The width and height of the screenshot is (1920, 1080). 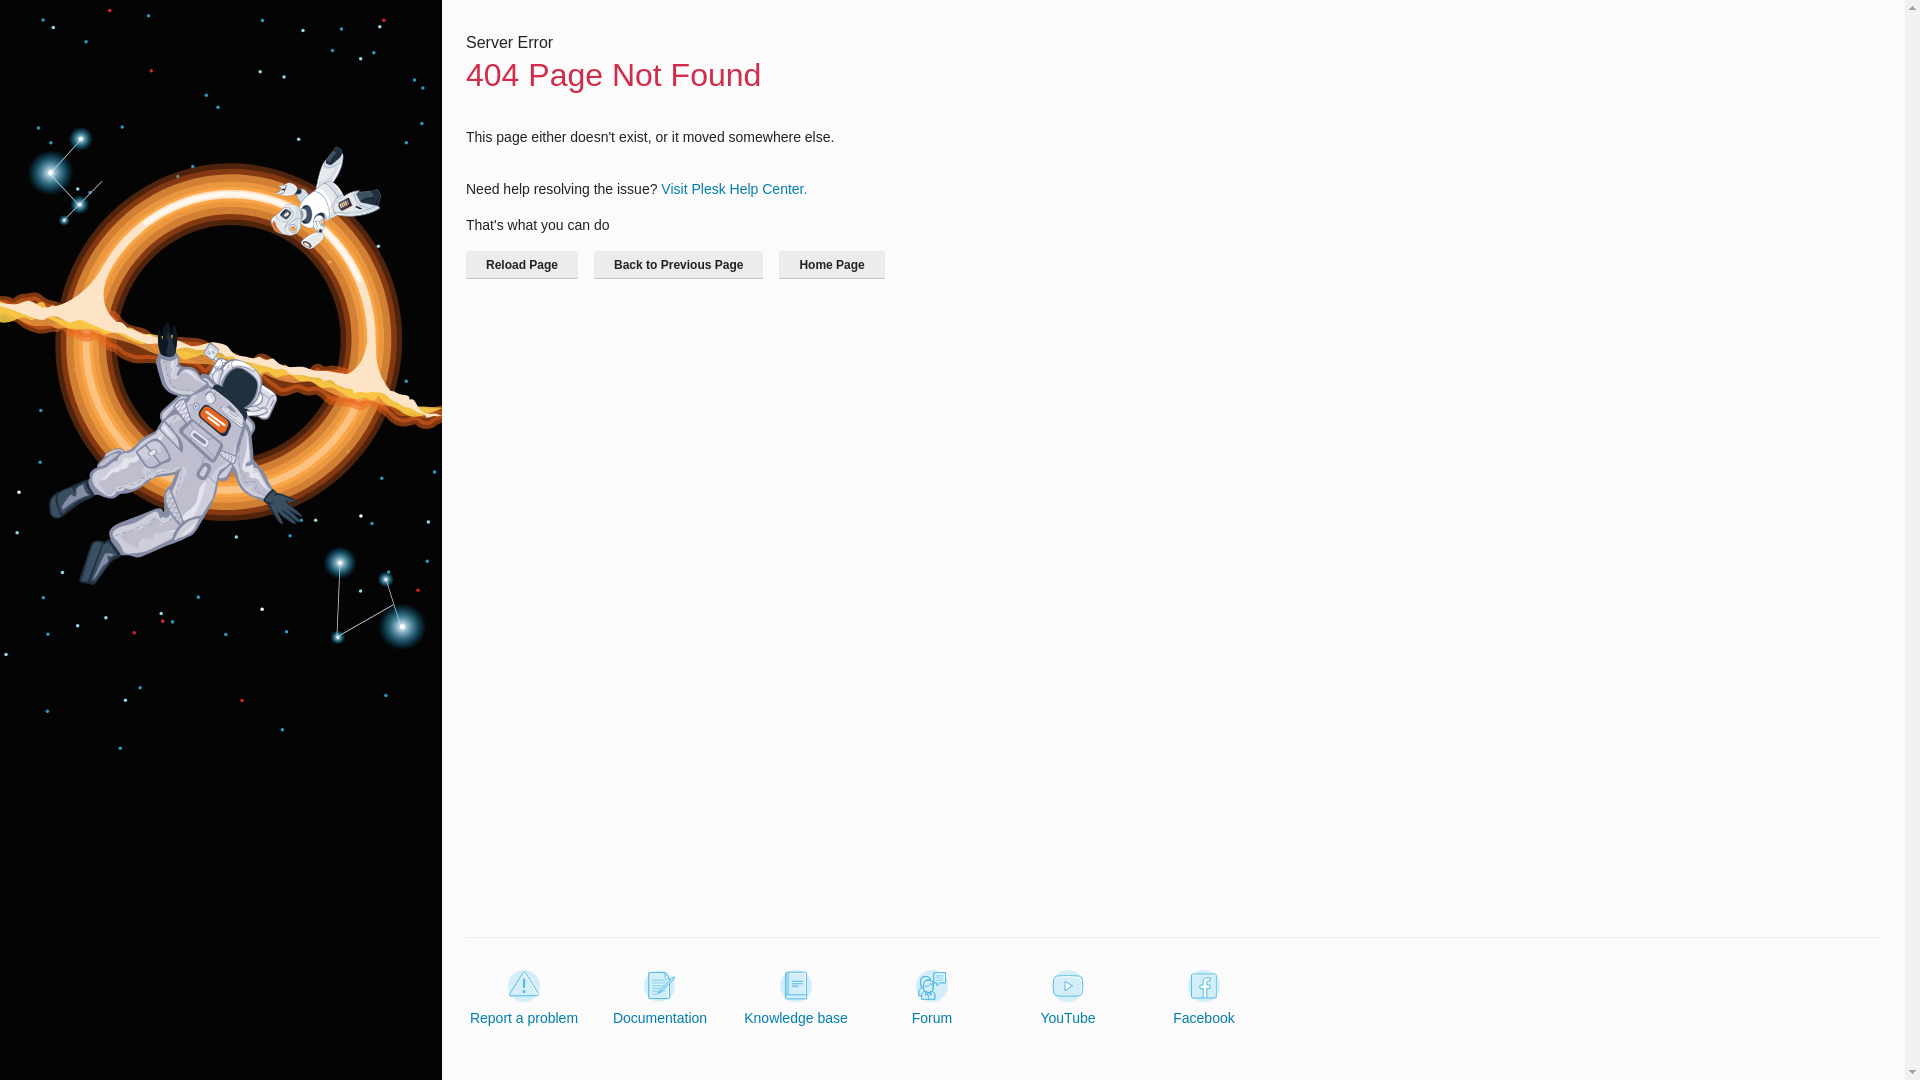 I want to click on Forum, so click(x=932, y=998).